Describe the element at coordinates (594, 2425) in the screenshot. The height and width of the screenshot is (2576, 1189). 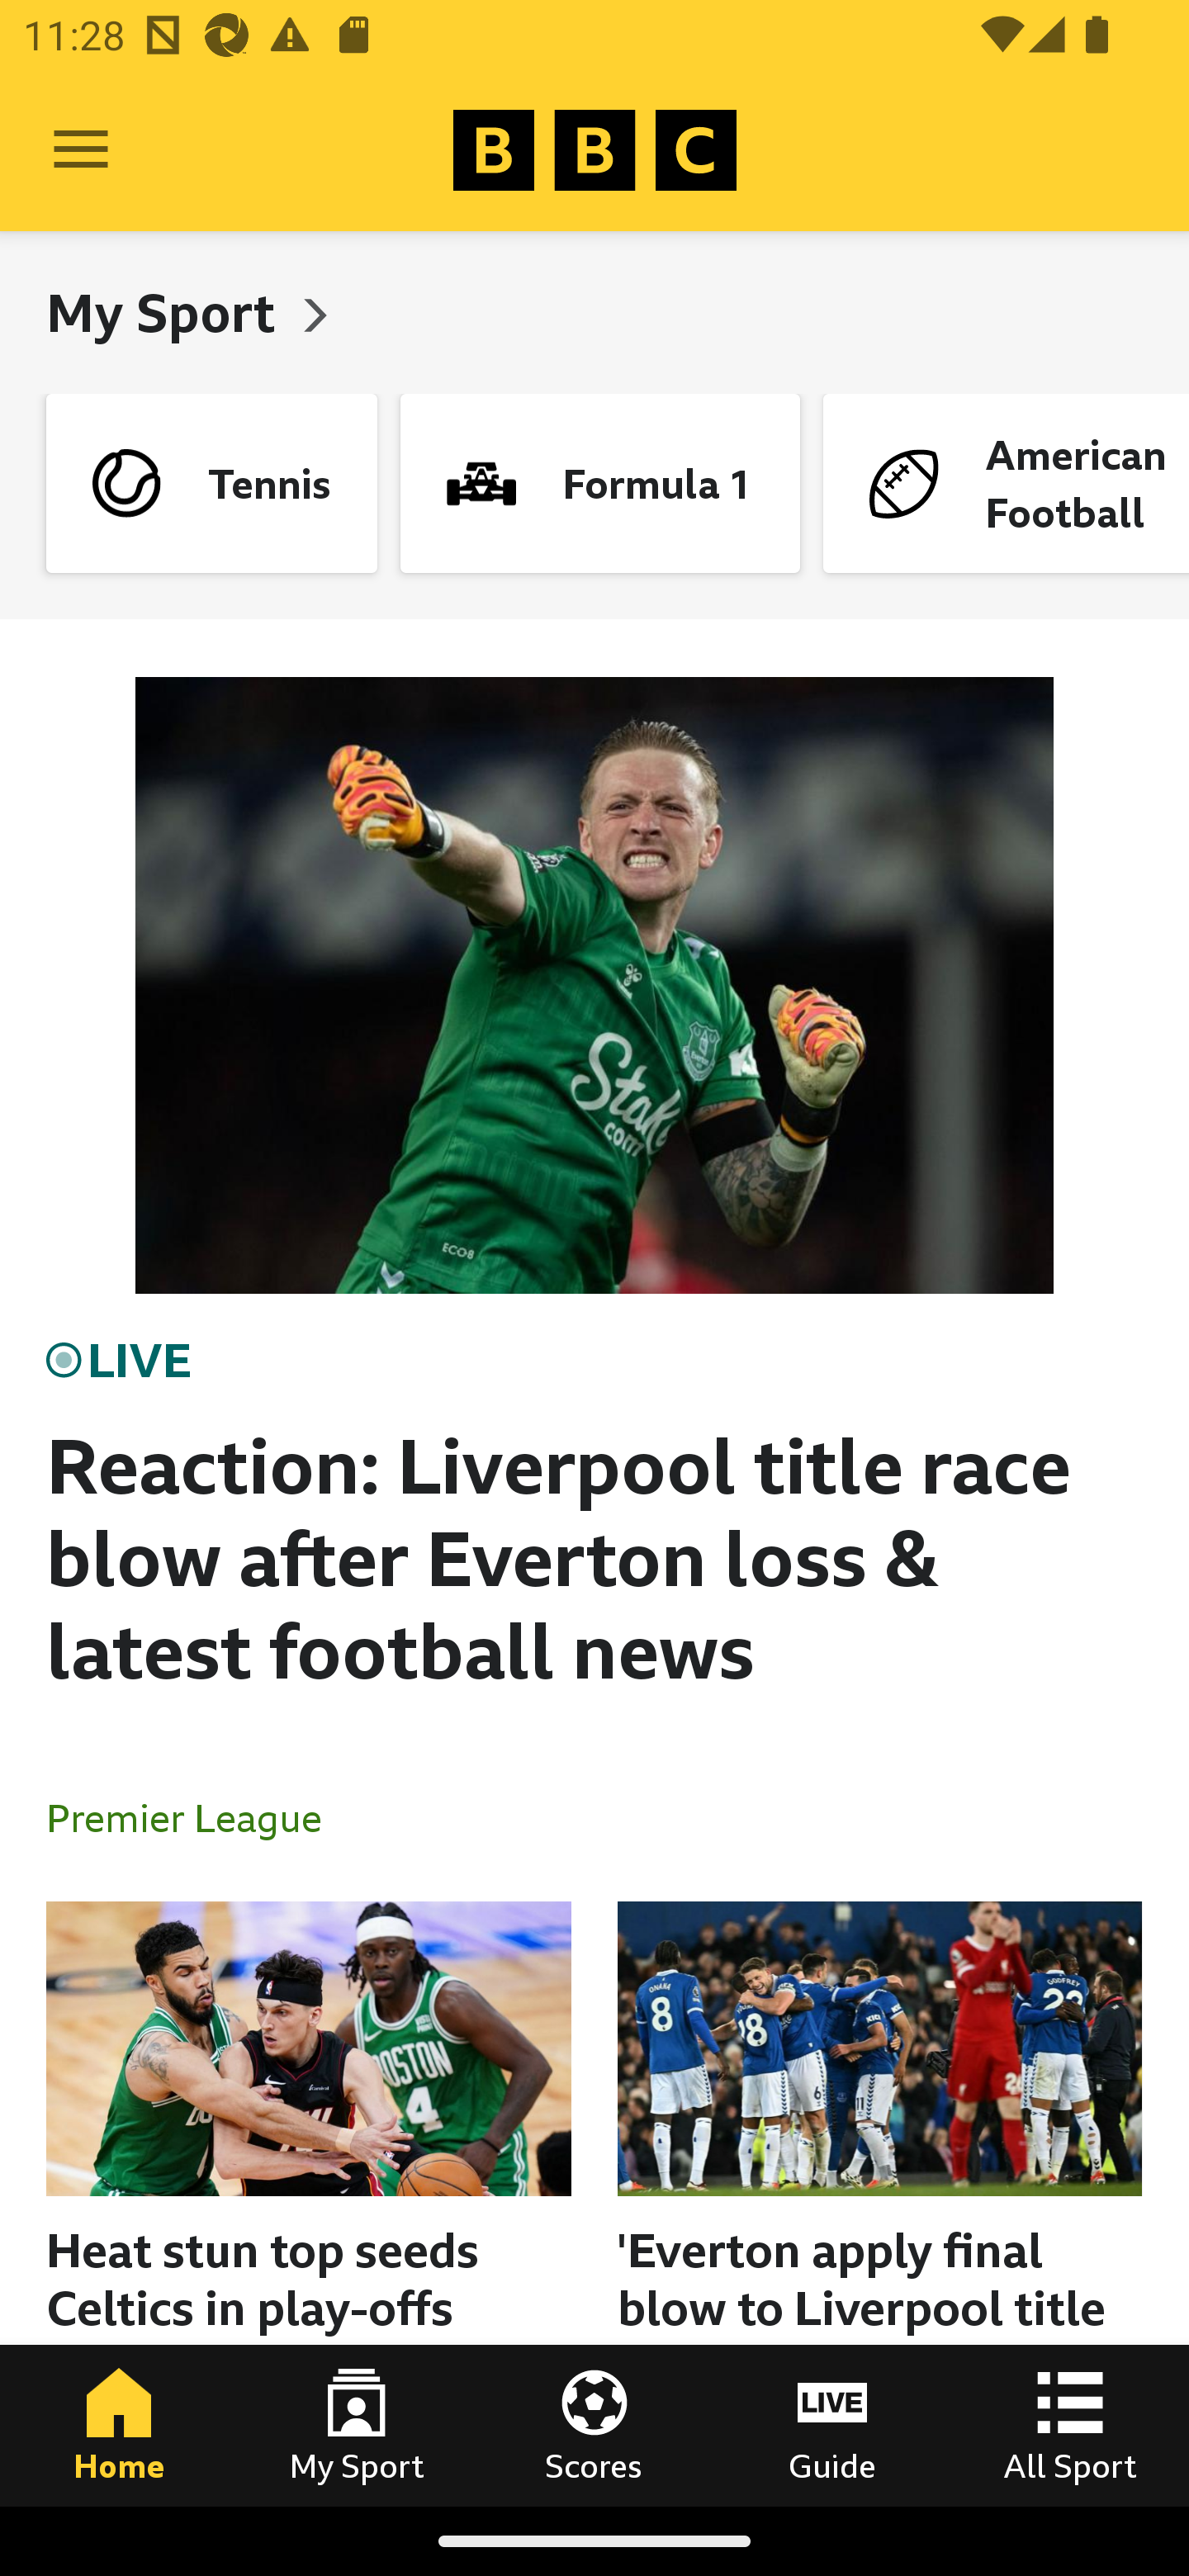
I see `Scores` at that location.